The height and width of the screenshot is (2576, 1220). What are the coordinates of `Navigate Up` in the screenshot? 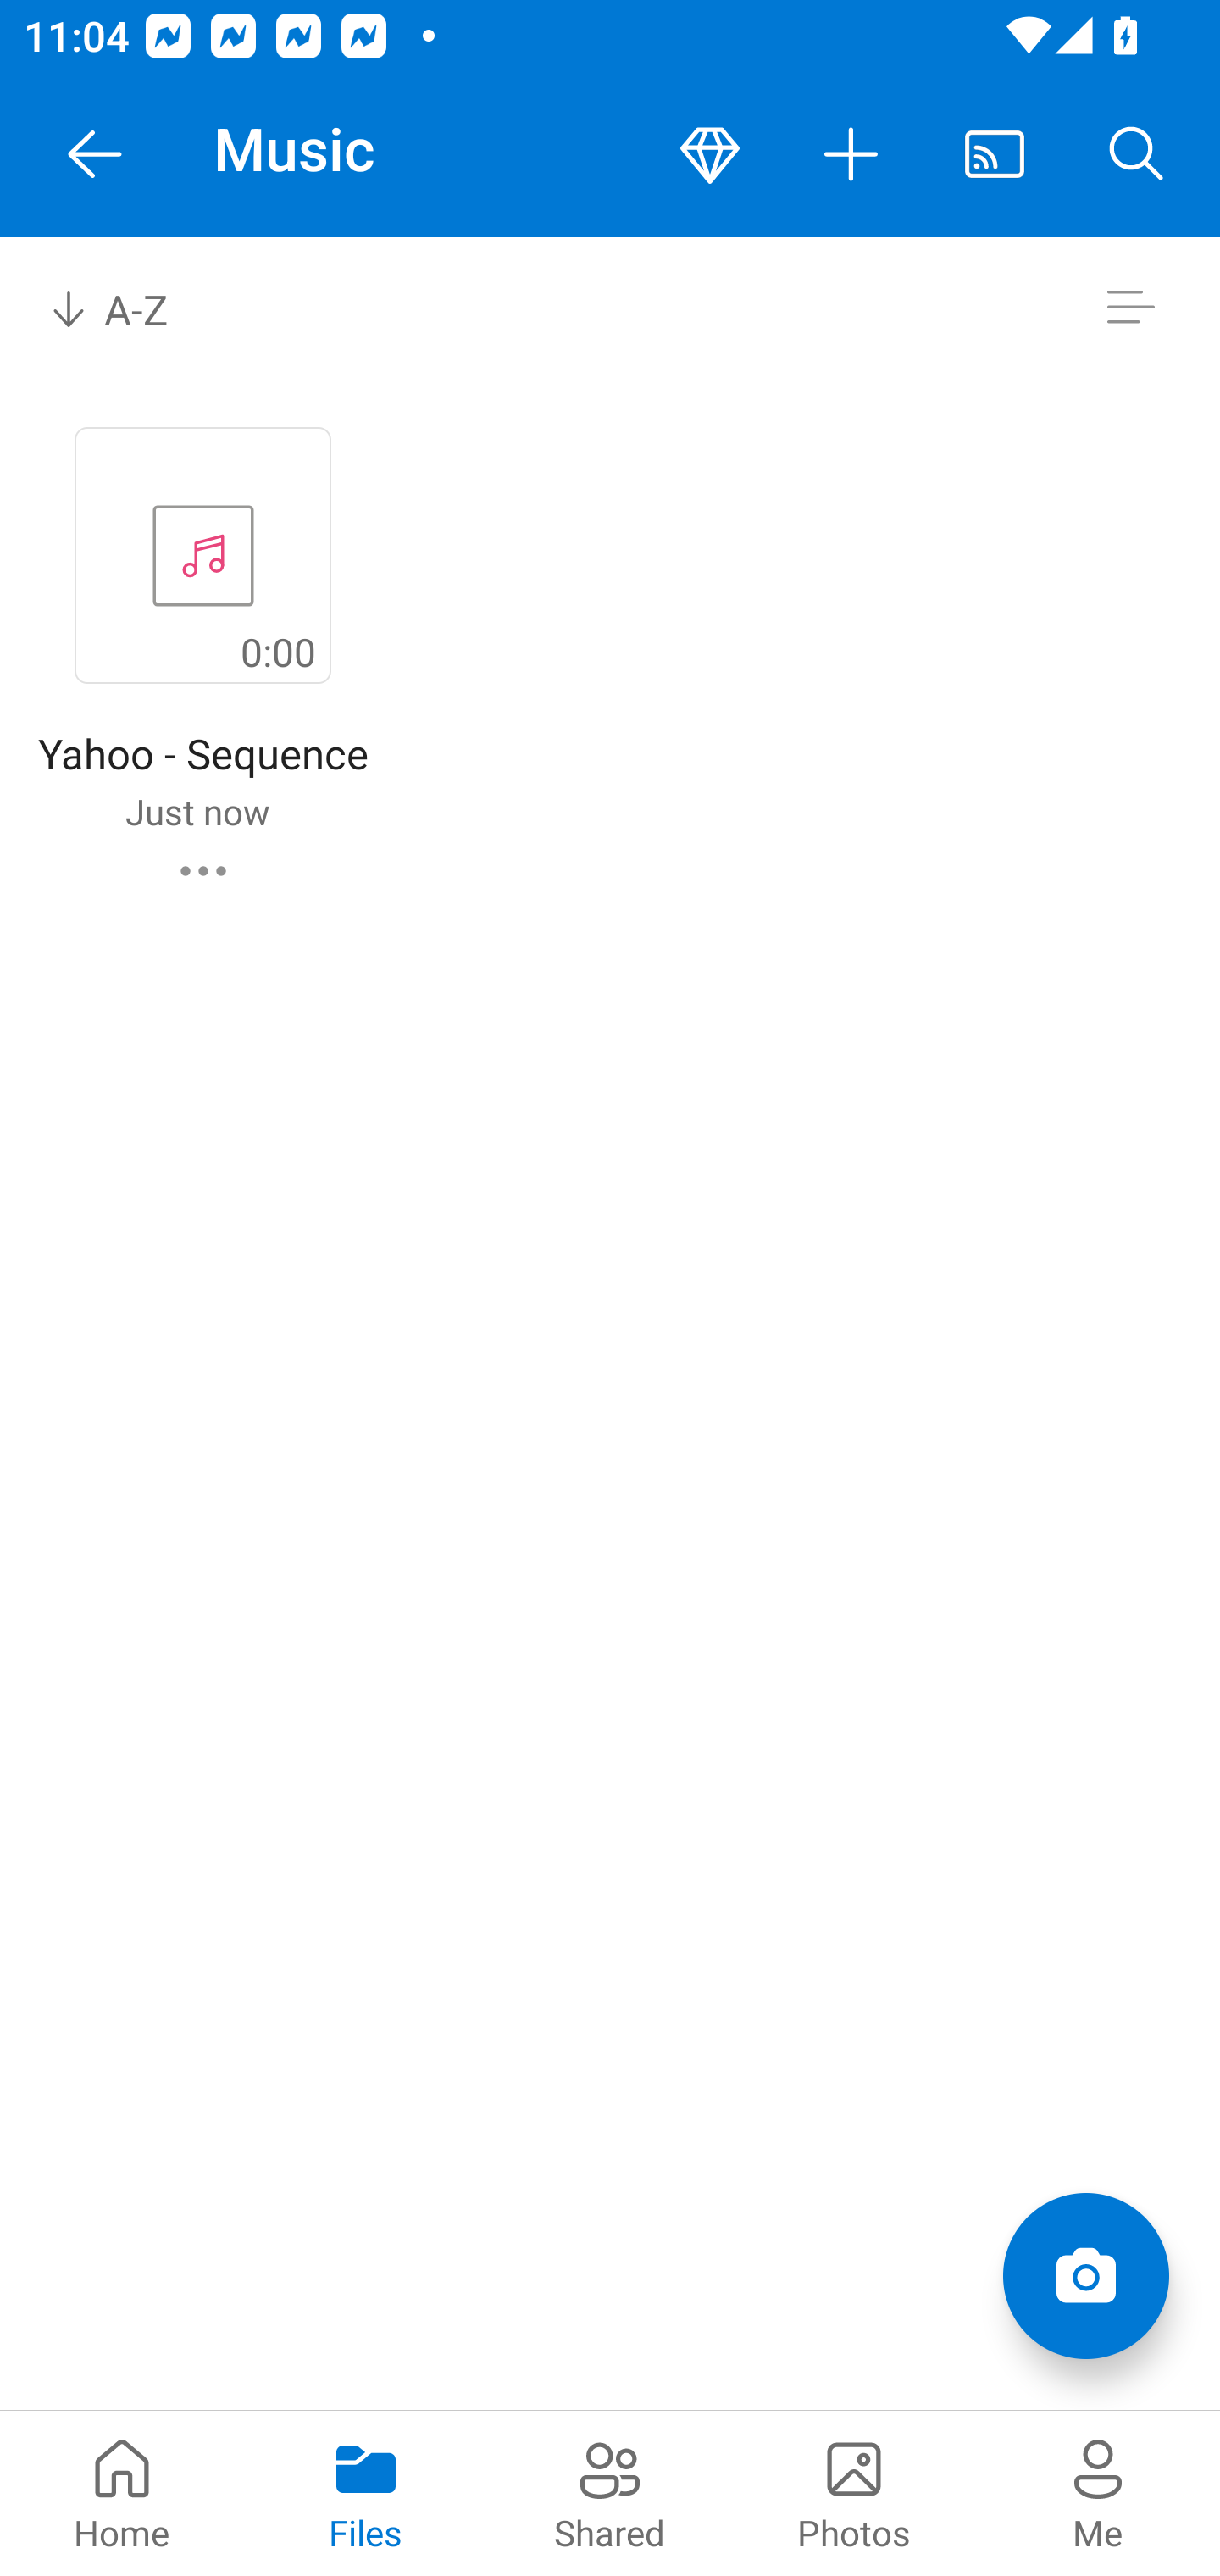 It's located at (95, 154).